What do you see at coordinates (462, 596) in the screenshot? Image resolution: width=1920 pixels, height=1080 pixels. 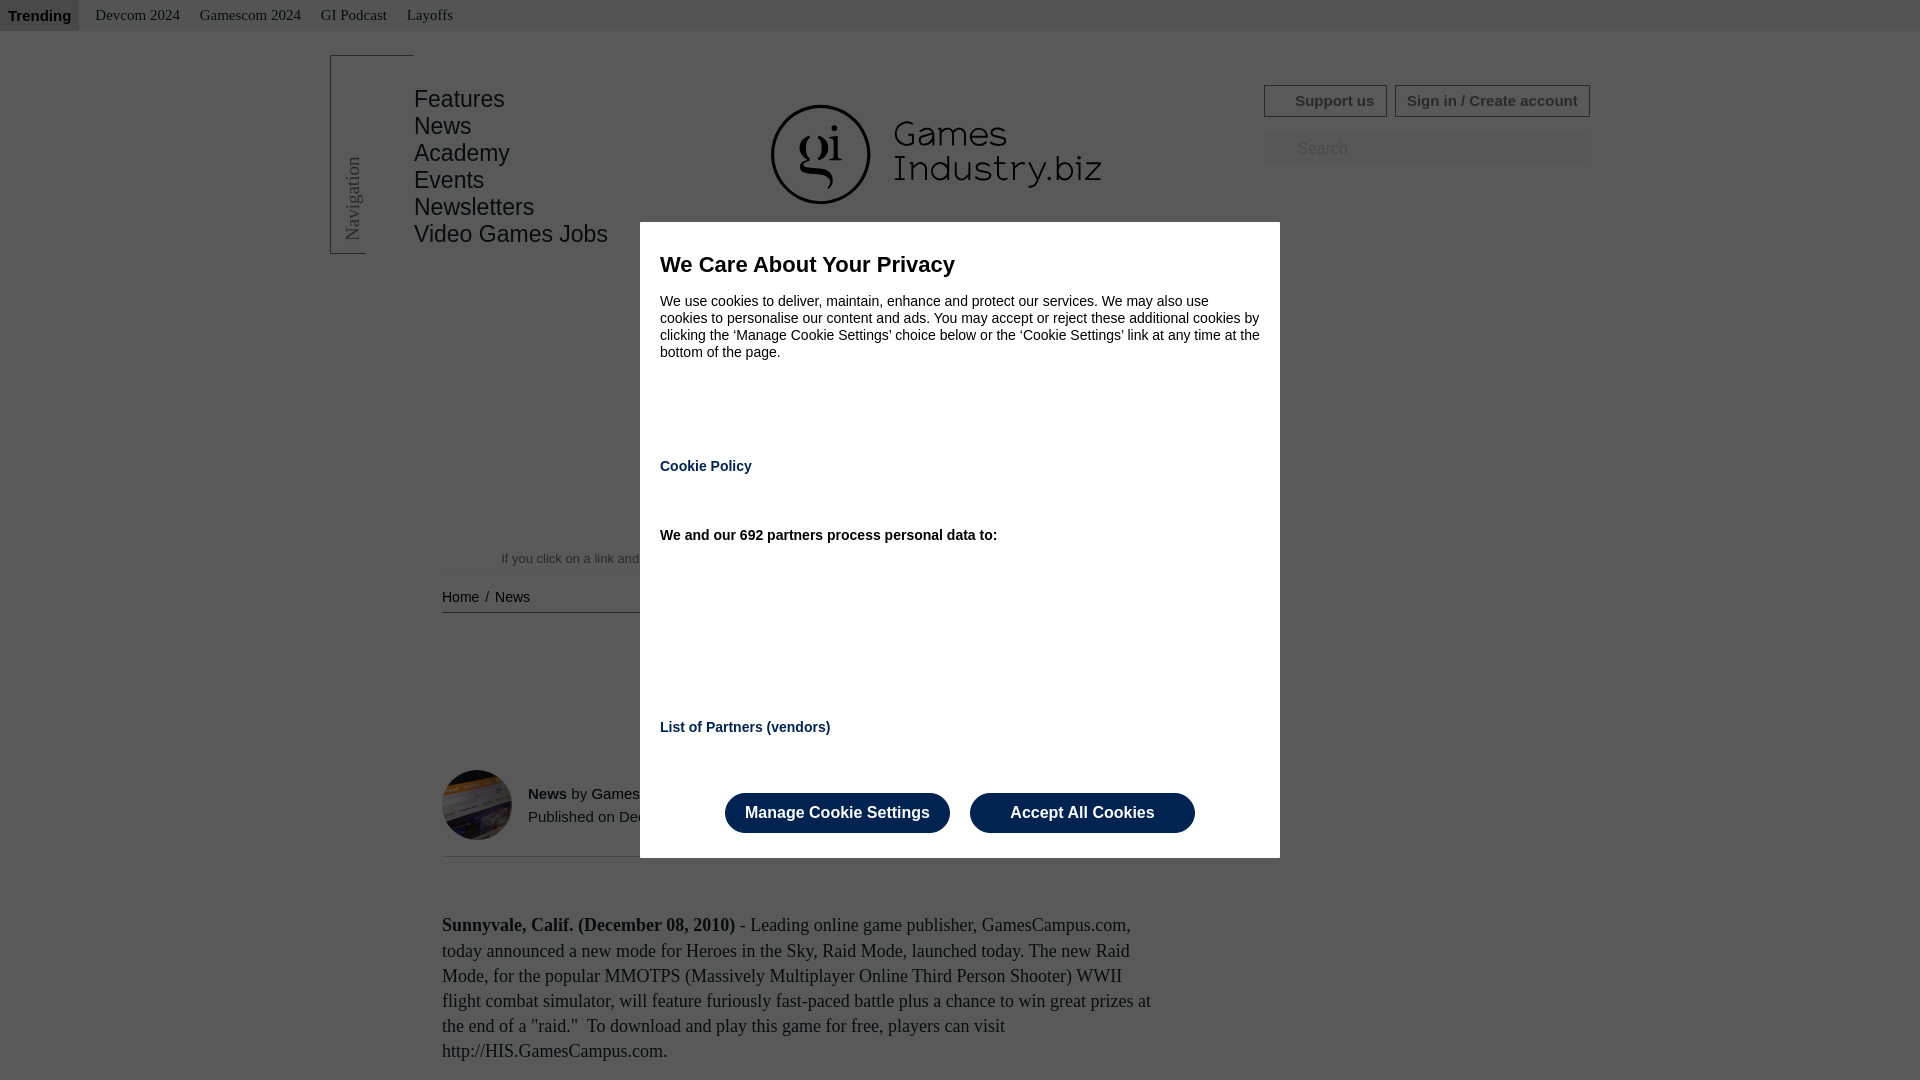 I see `Home` at bounding box center [462, 596].